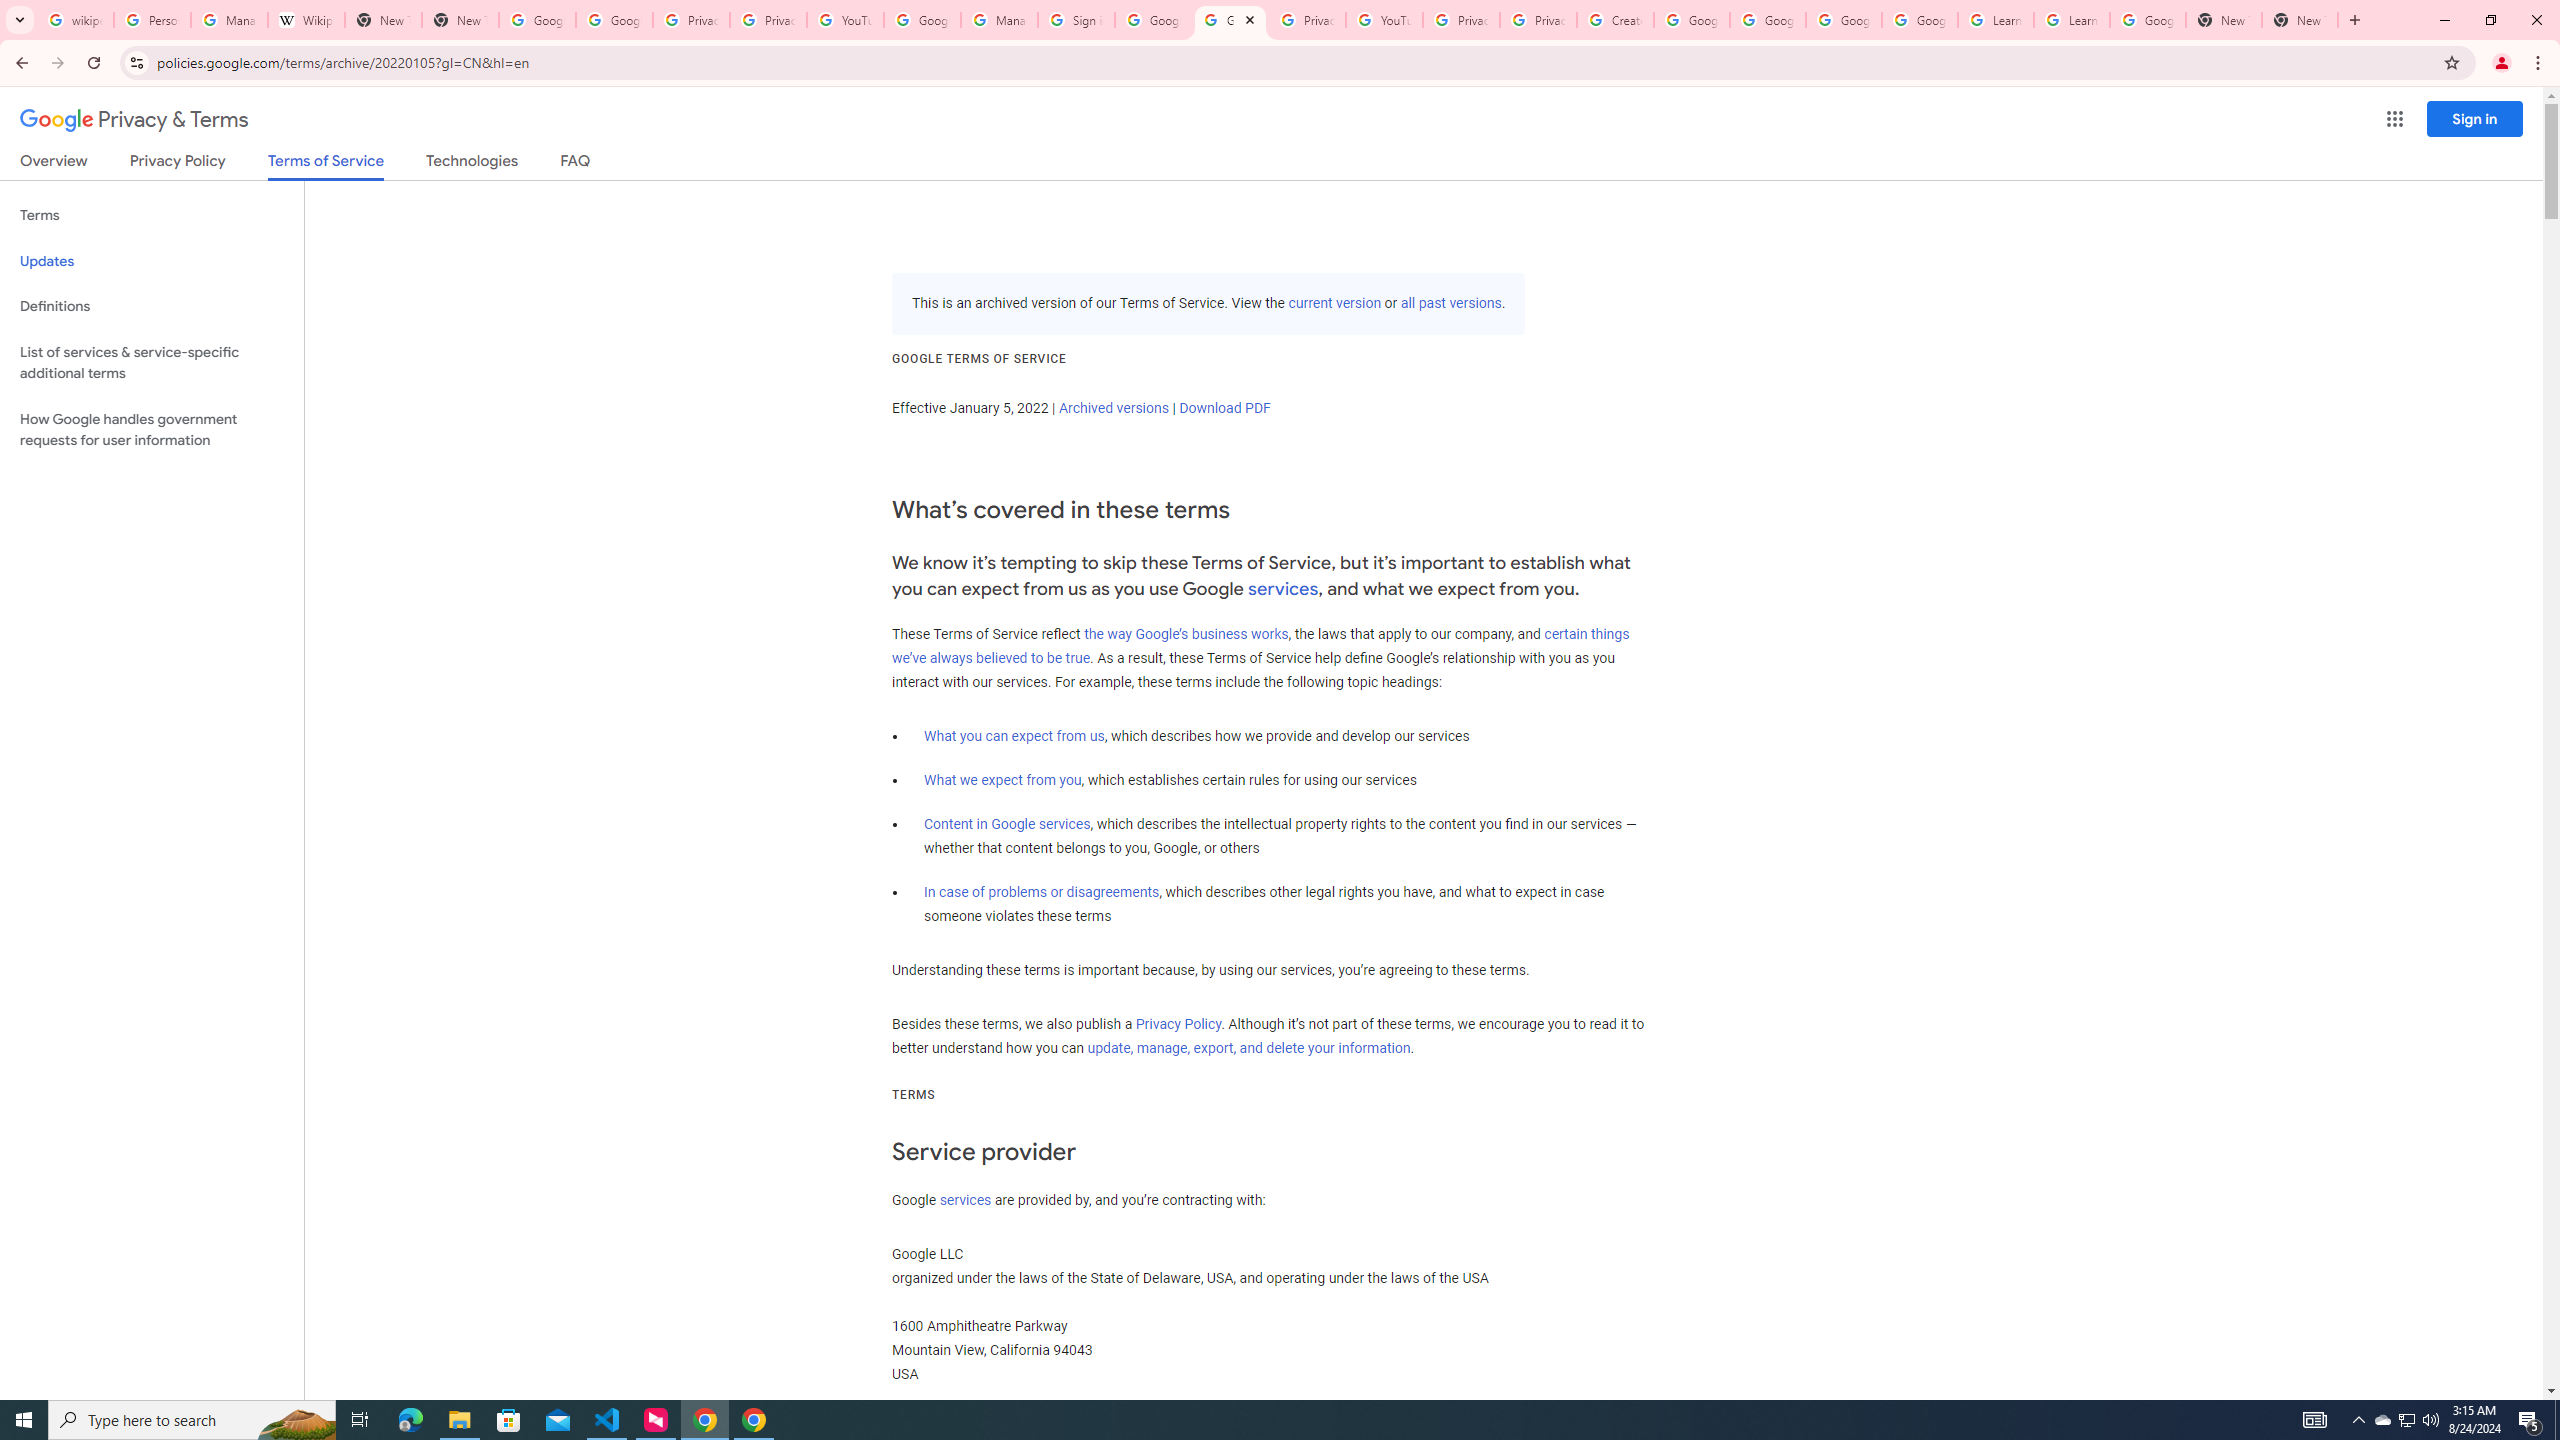 The height and width of the screenshot is (1440, 2560). Describe the element at coordinates (2147, 20) in the screenshot. I see `Google Account` at that location.